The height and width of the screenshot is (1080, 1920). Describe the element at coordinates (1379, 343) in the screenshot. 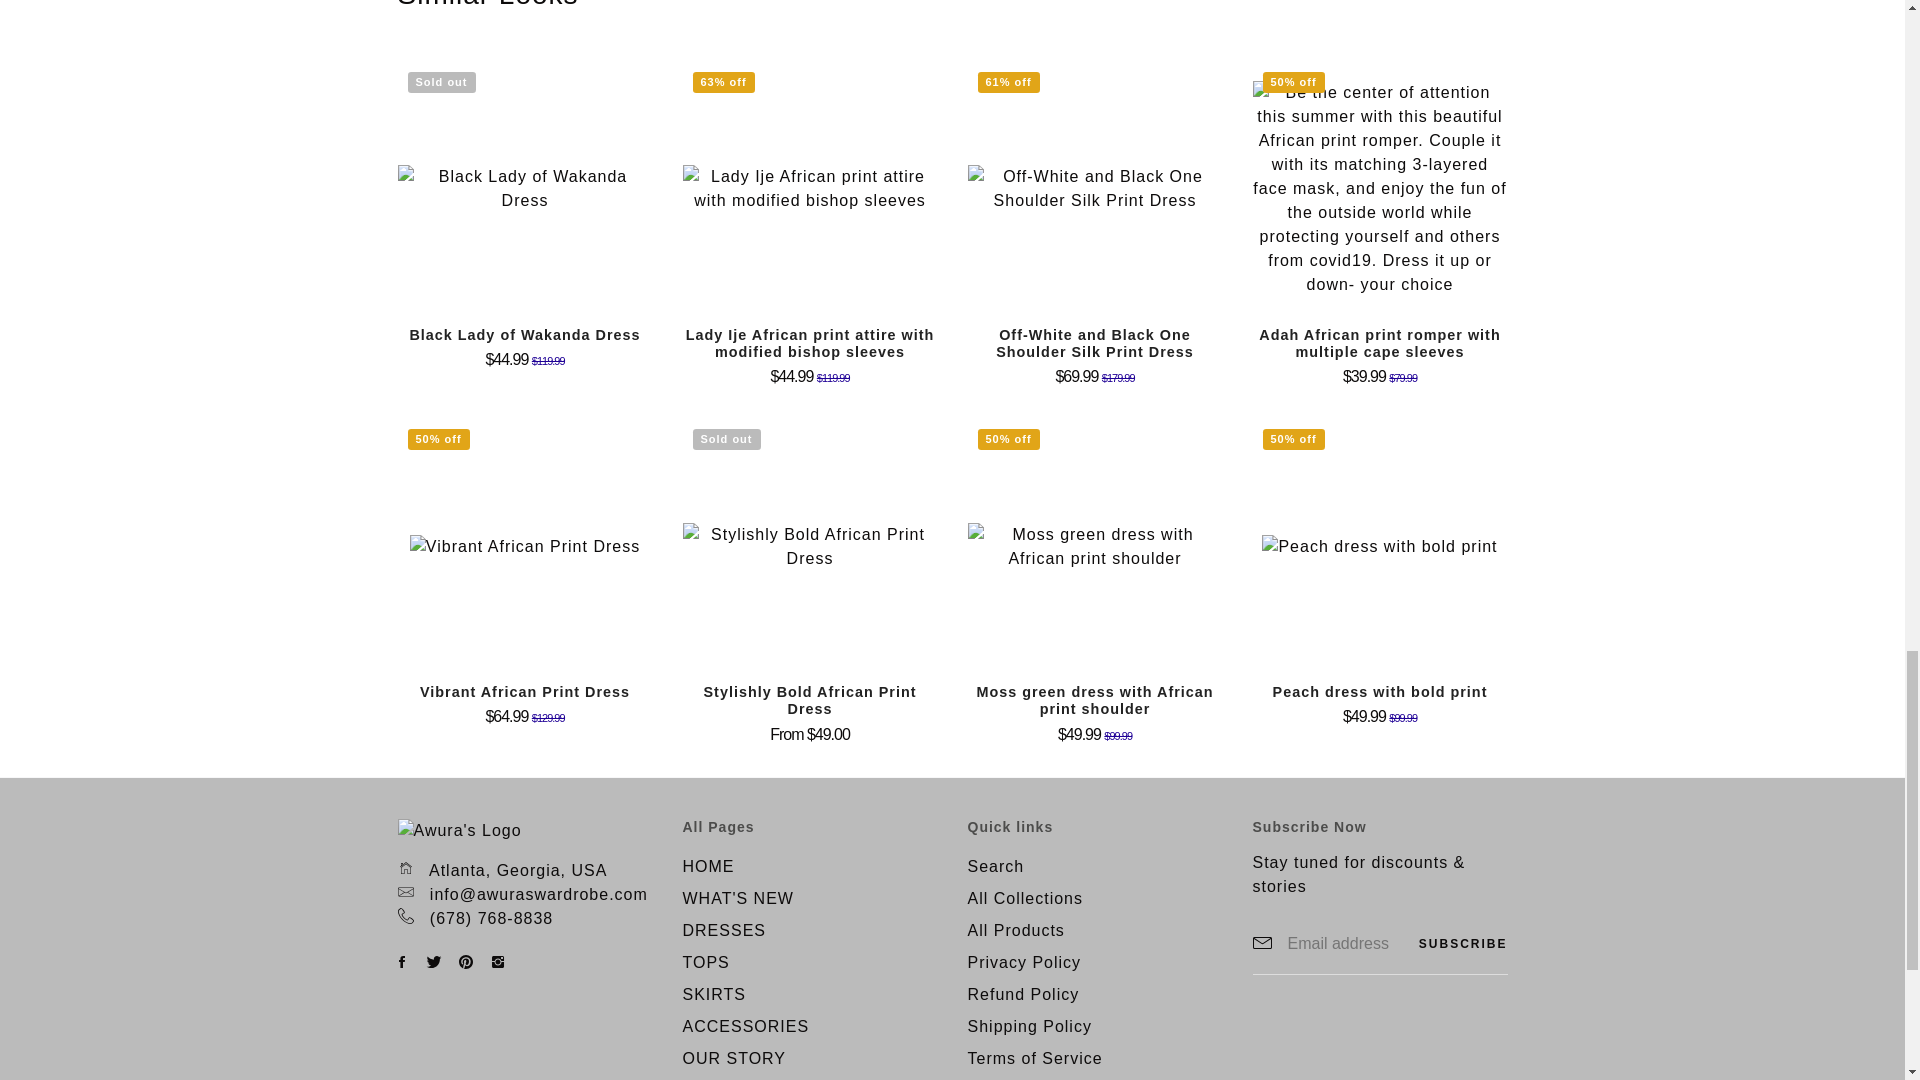

I see `Adah African print romper with multiple cape sleeves` at that location.